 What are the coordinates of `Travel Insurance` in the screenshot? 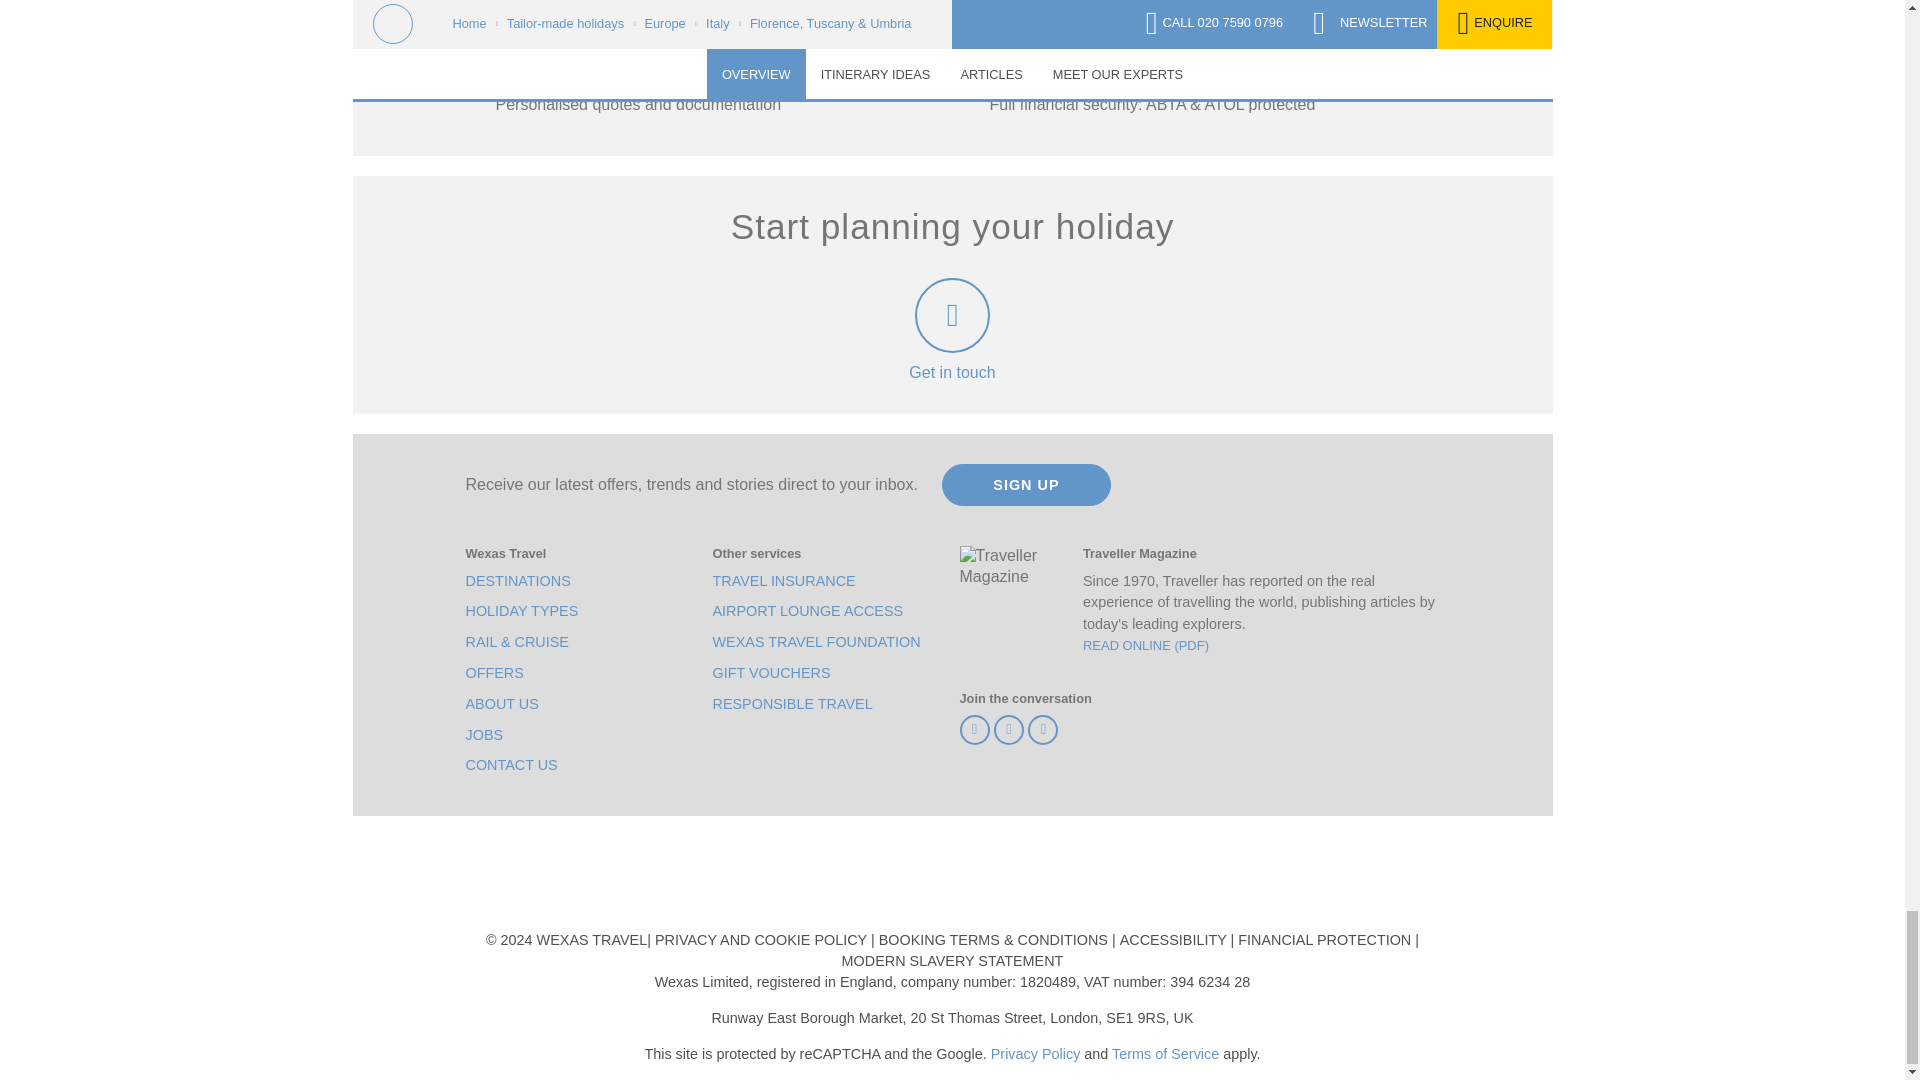 It's located at (783, 581).